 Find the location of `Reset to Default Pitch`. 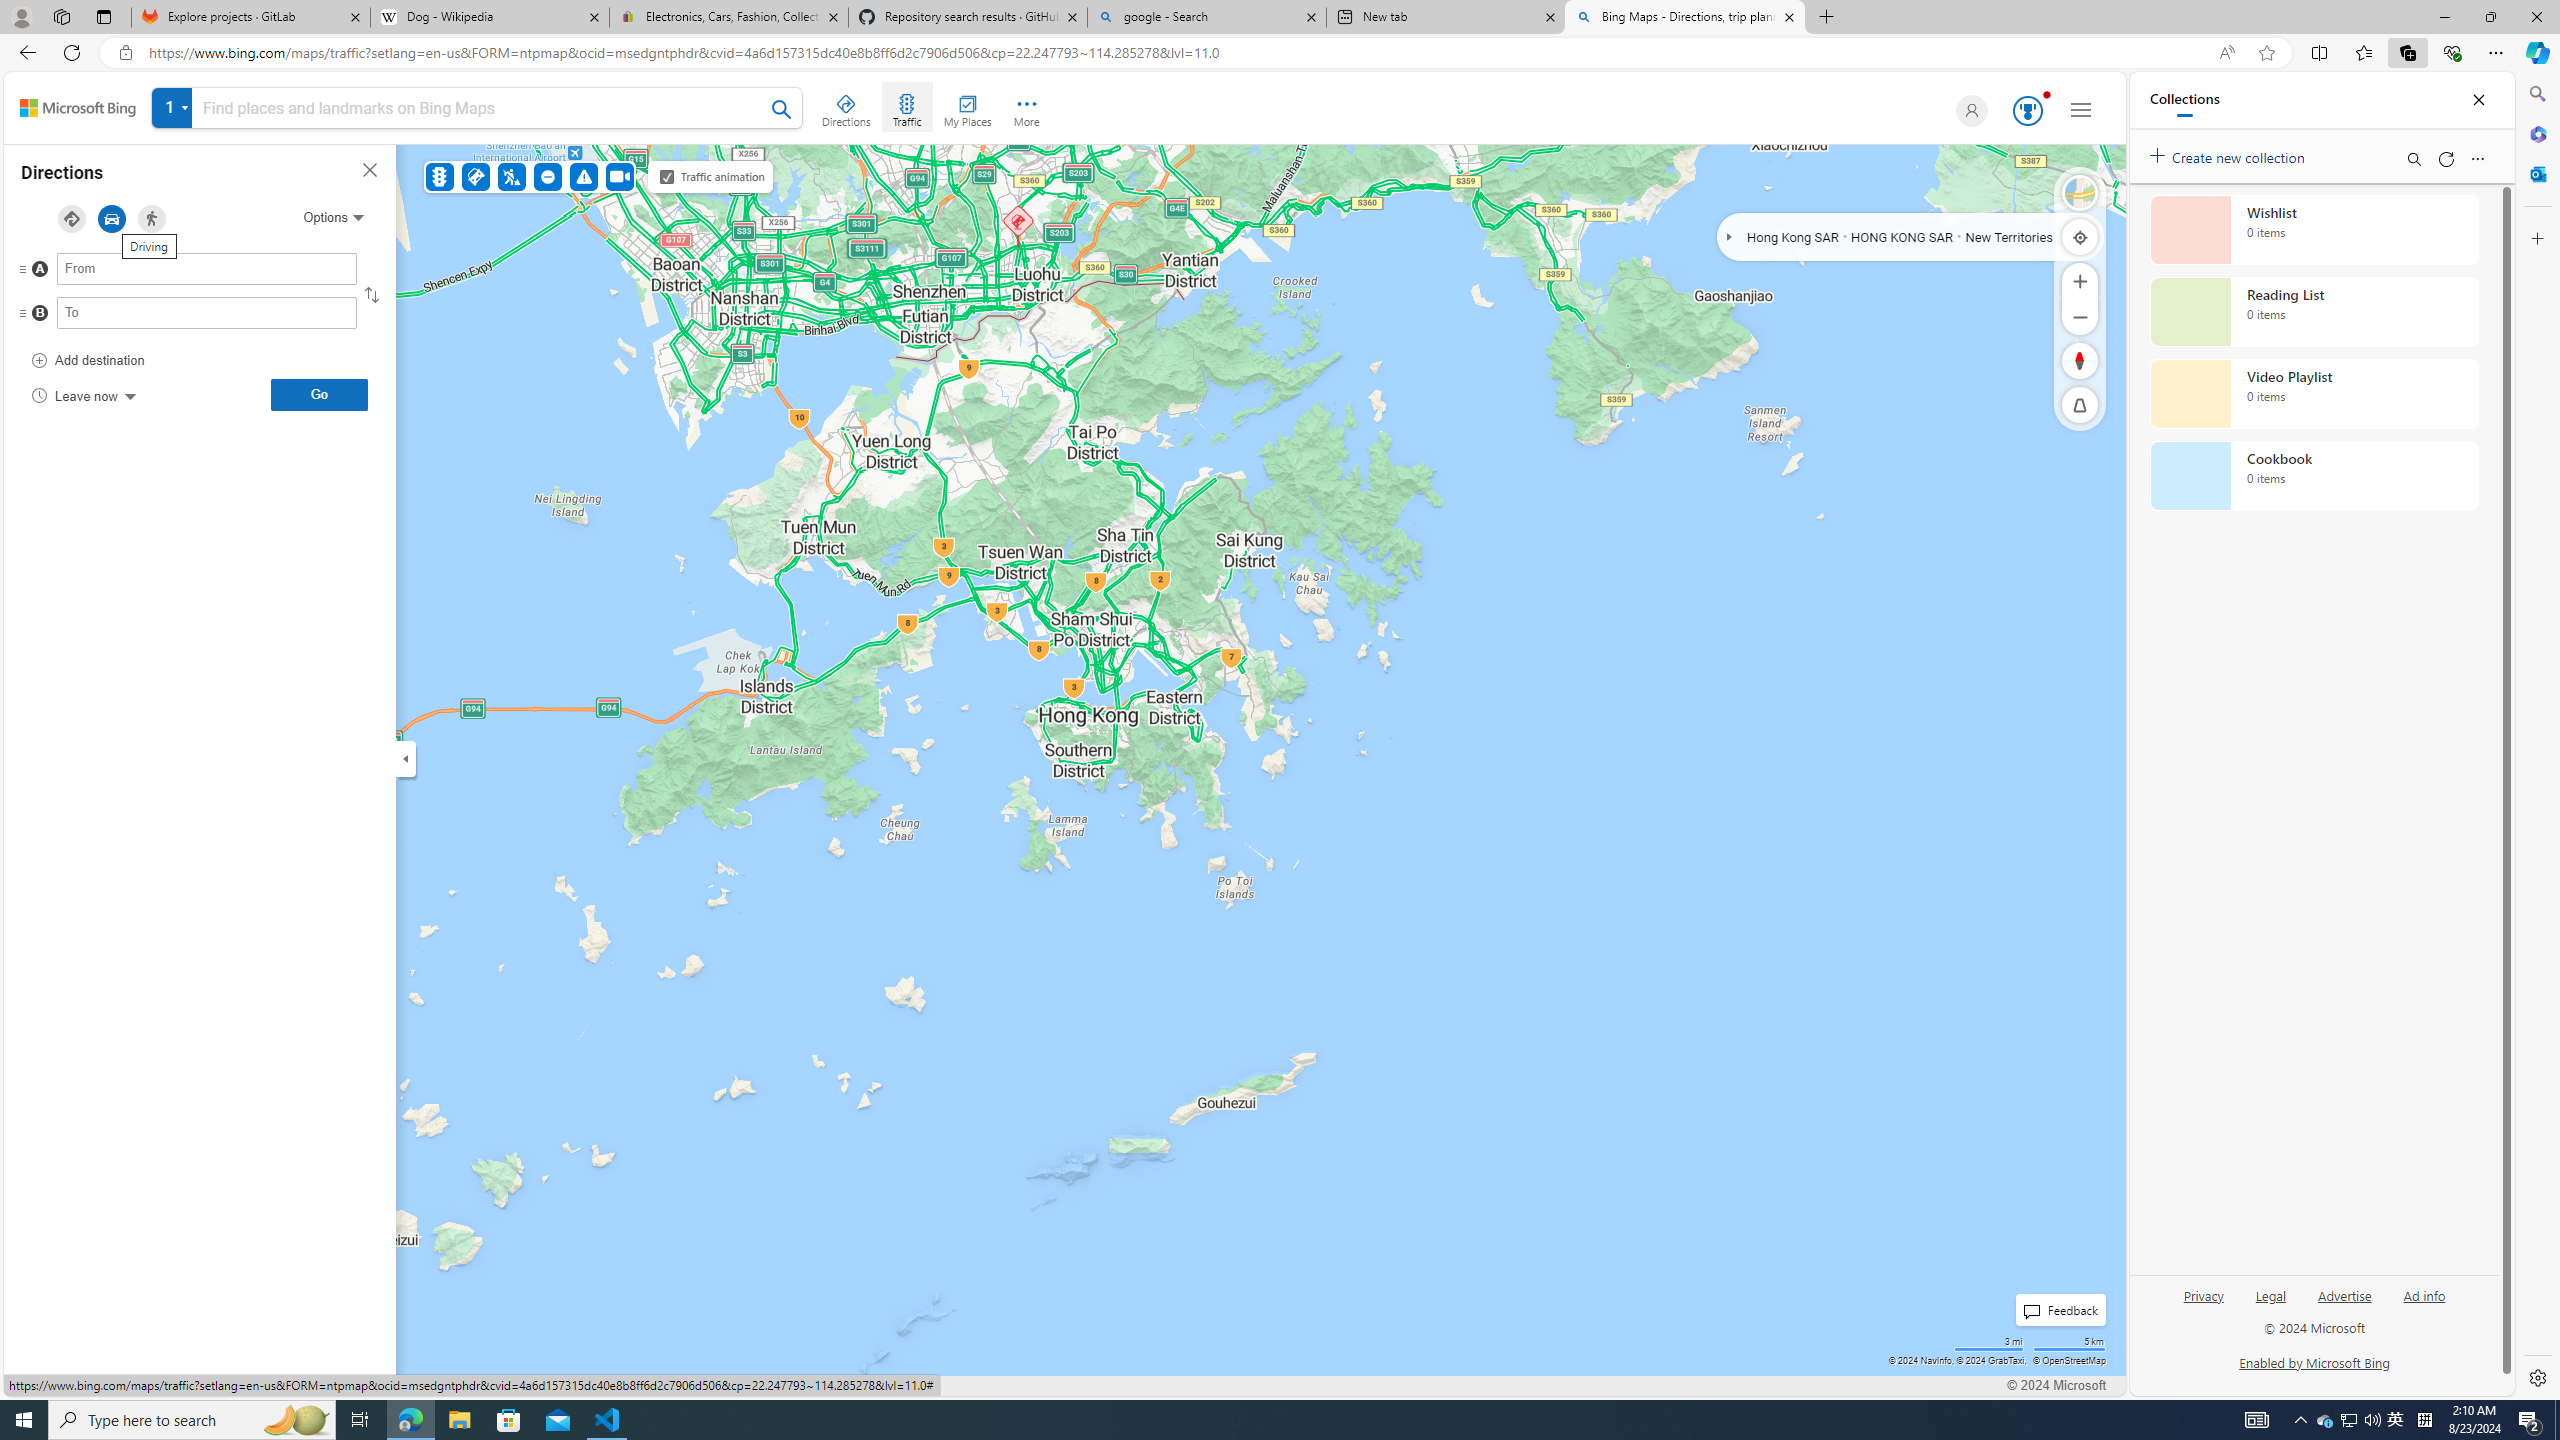

Reset to Default Pitch is located at coordinates (2080, 405).